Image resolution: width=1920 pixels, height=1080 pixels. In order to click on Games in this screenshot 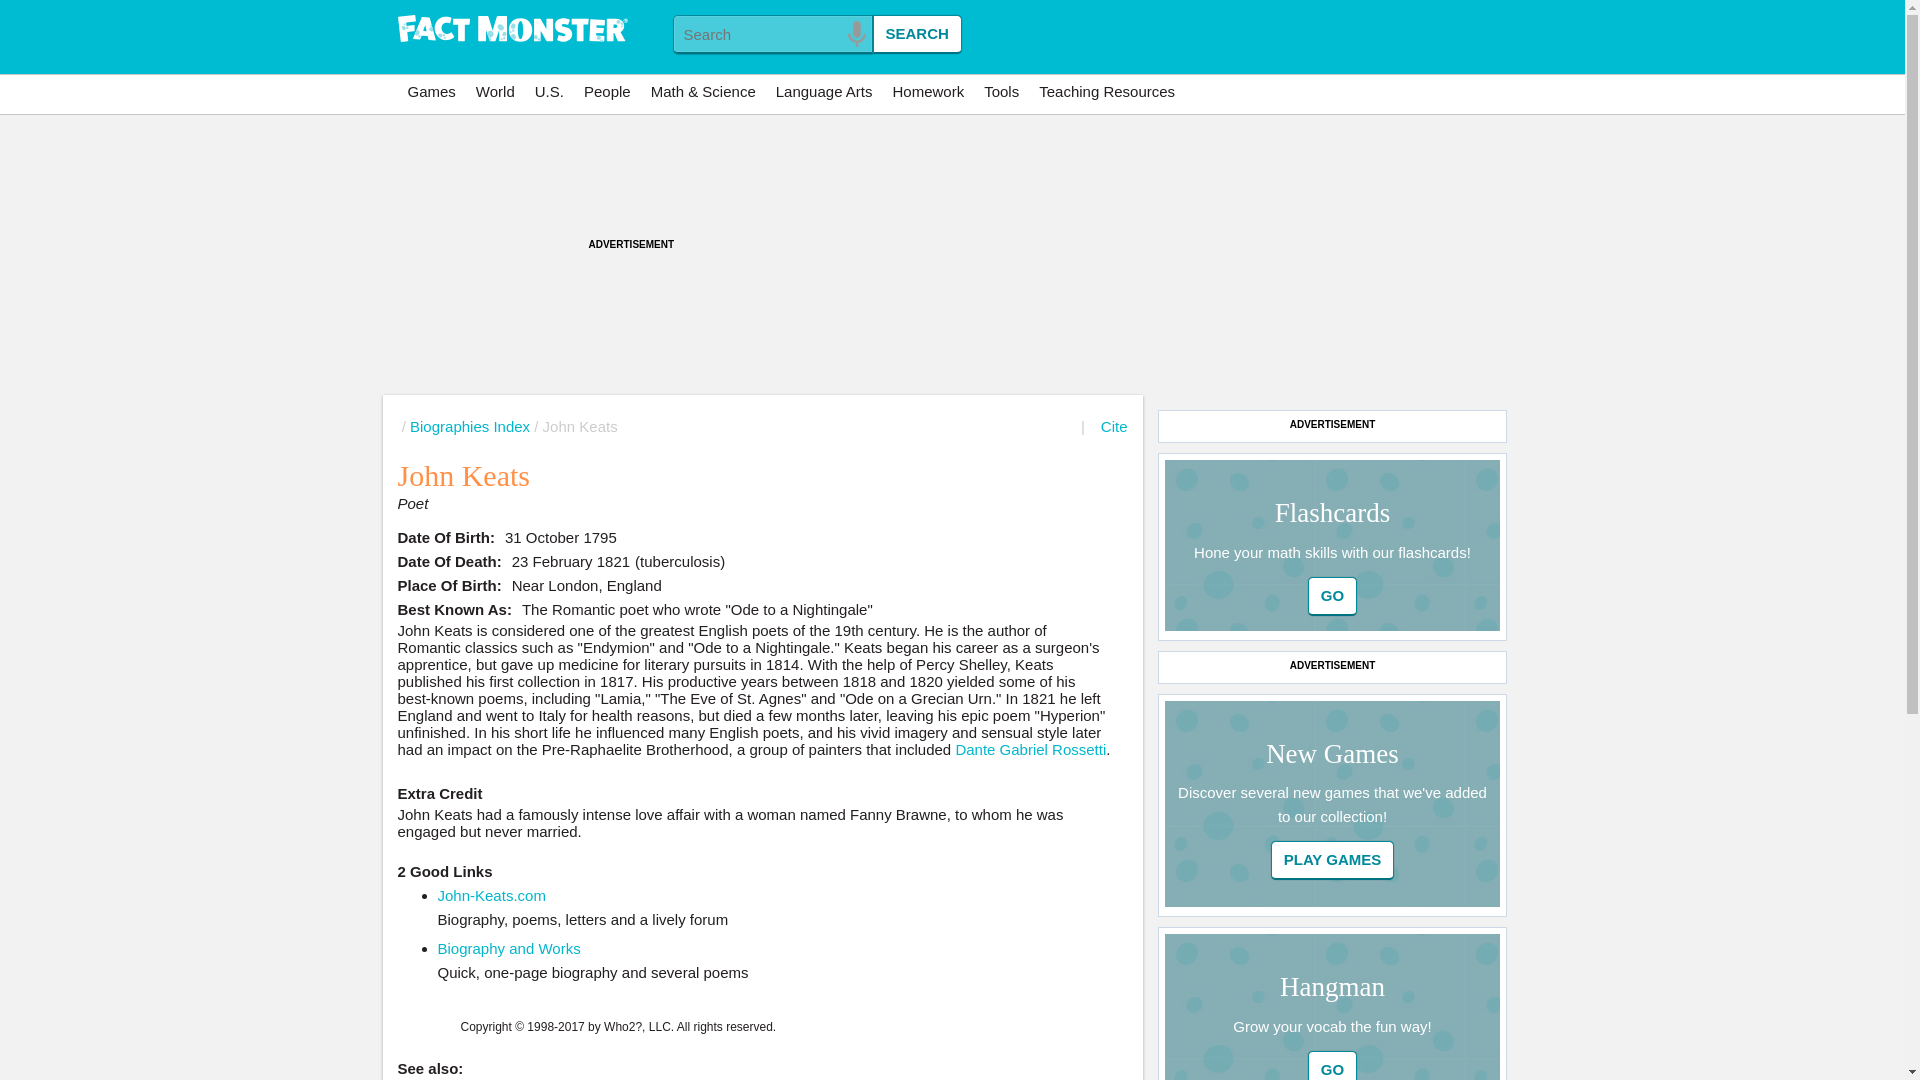, I will do `click(432, 92)`.